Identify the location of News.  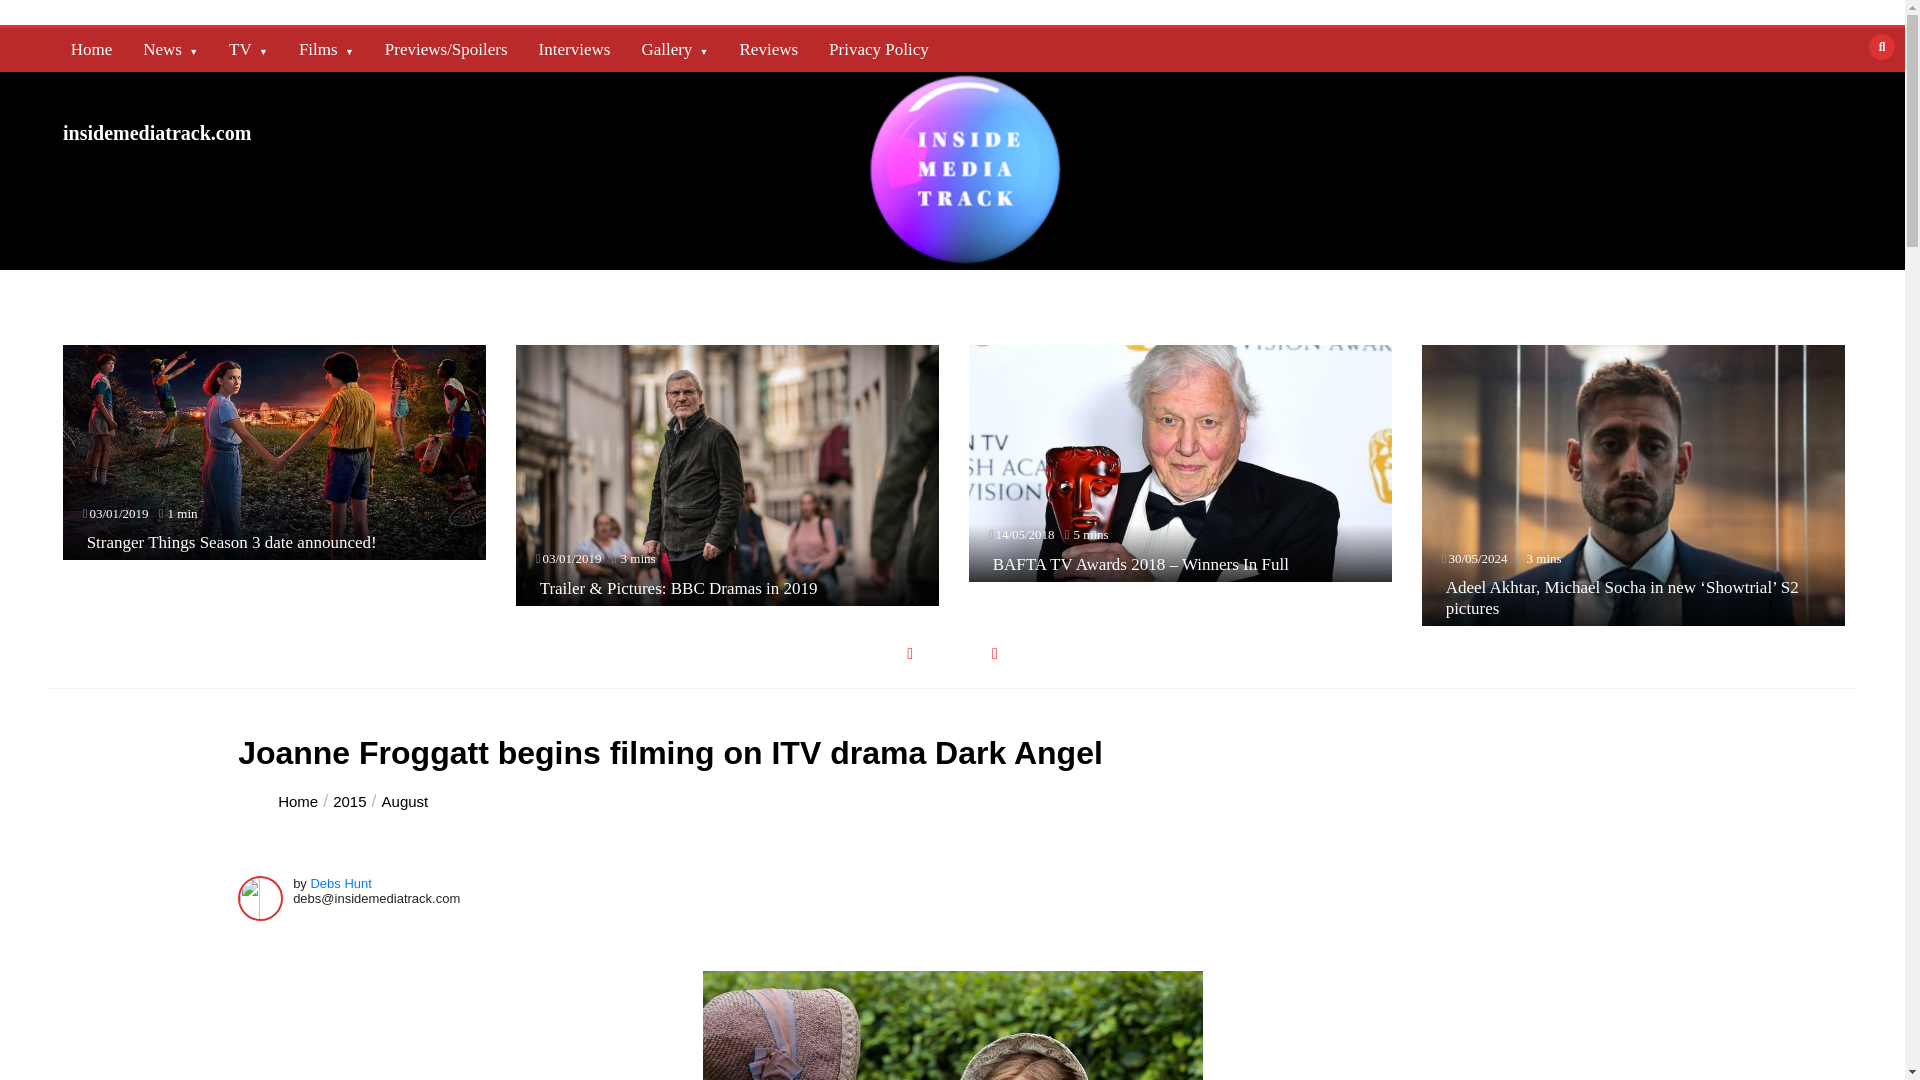
(170, 50).